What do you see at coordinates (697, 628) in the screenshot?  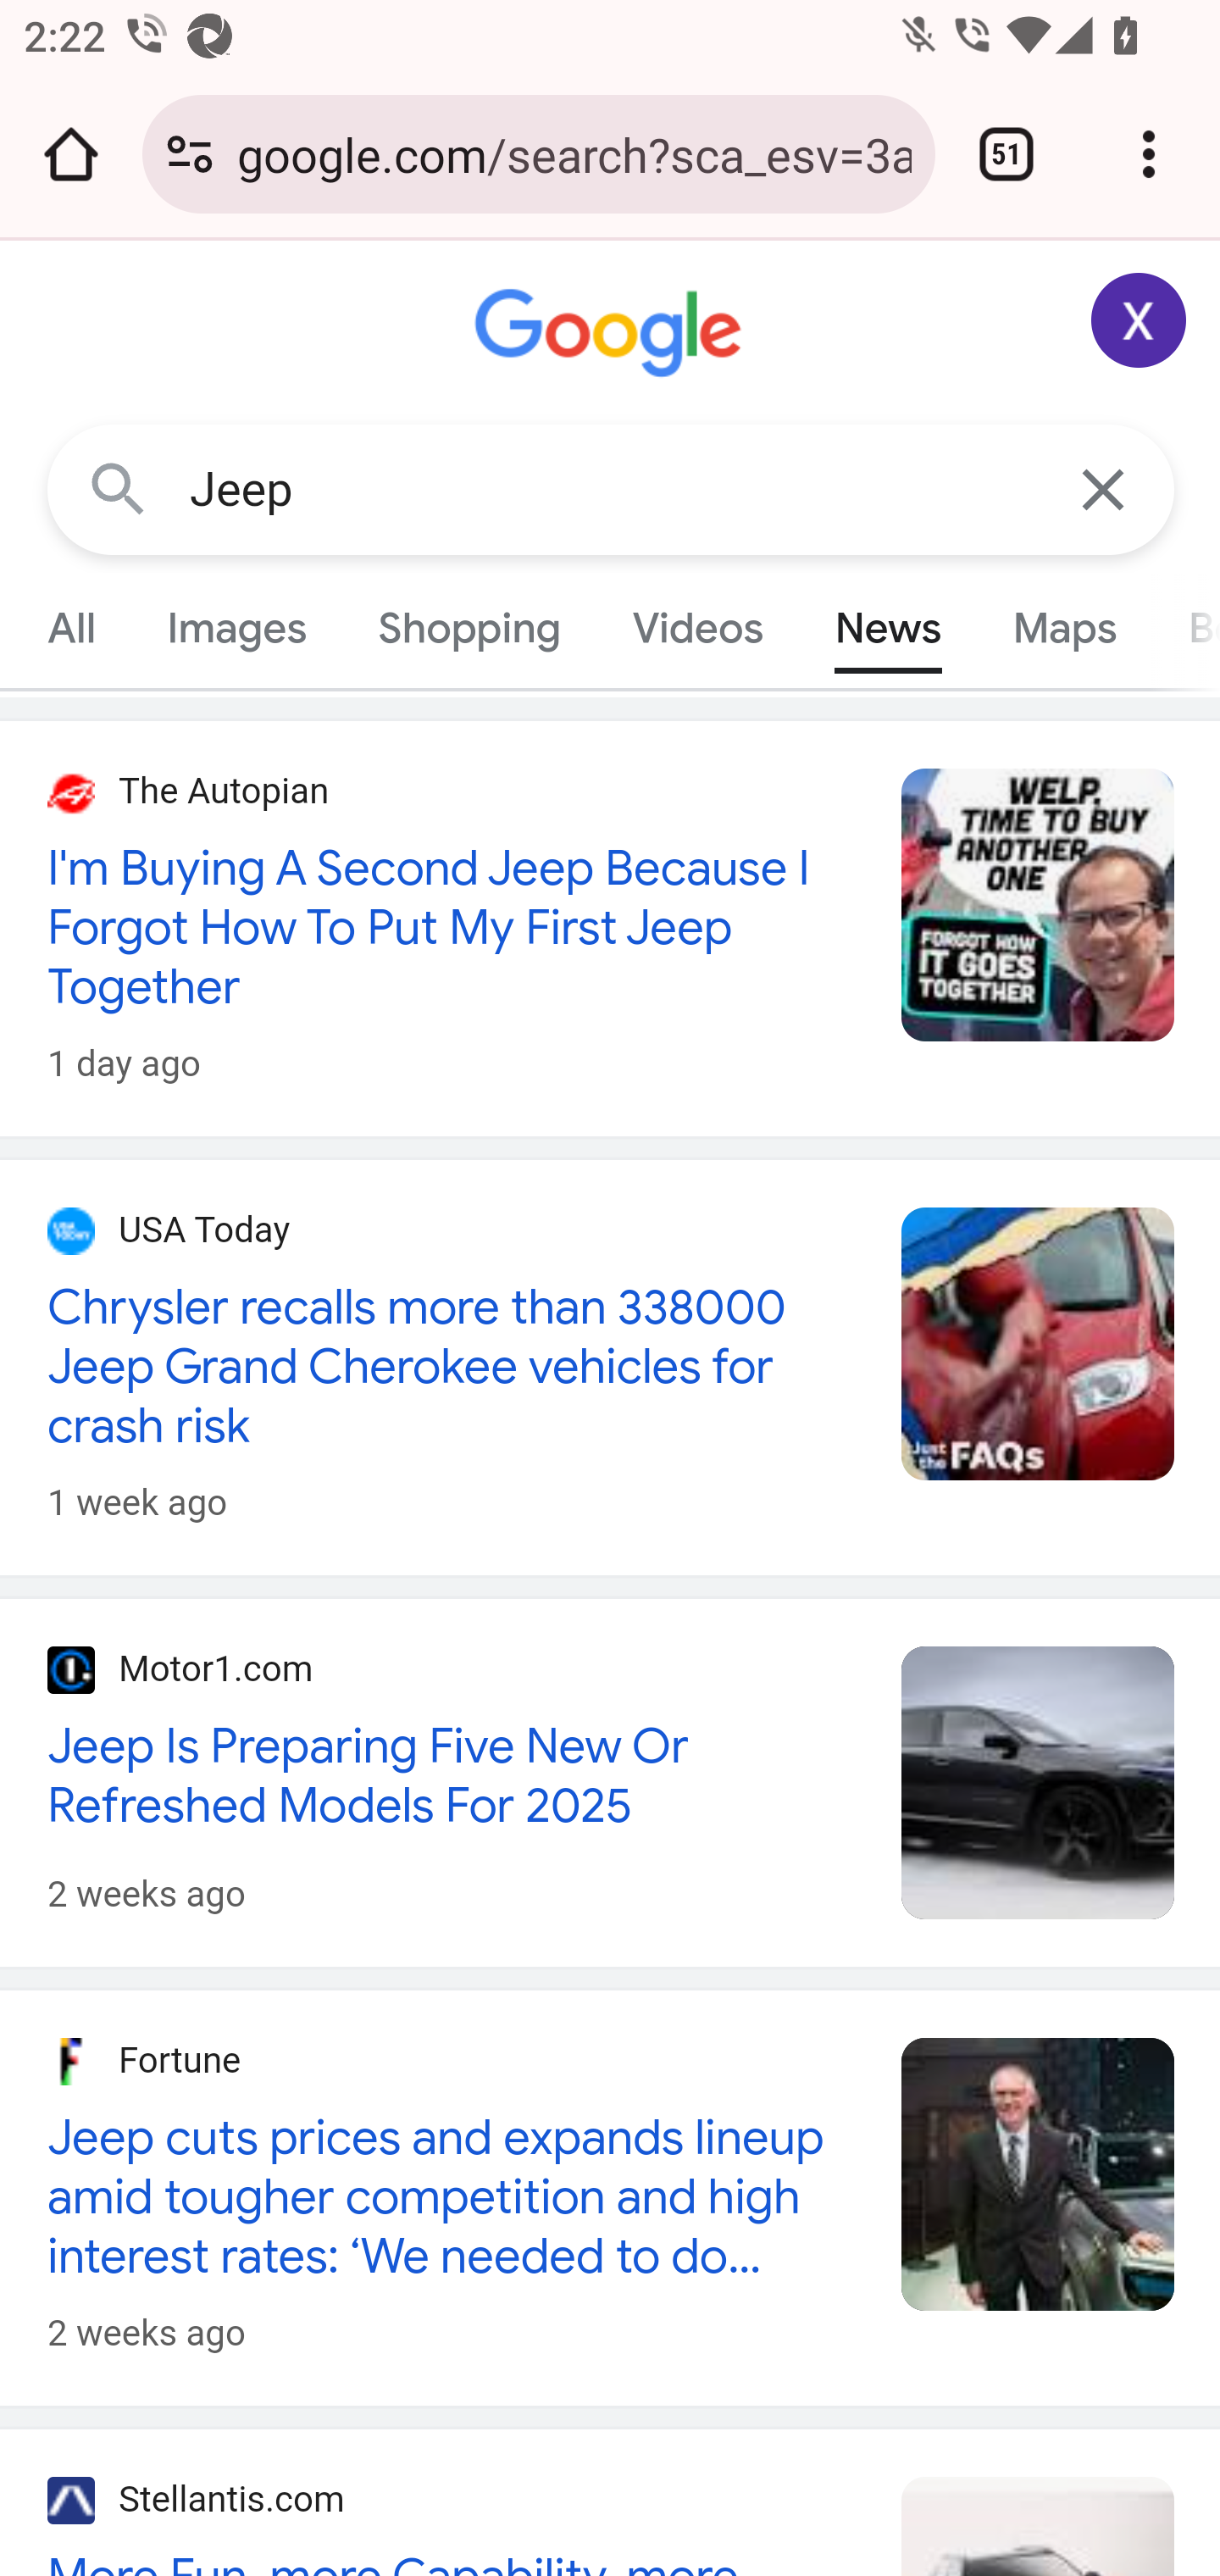 I see `Videos` at bounding box center [697, 628].